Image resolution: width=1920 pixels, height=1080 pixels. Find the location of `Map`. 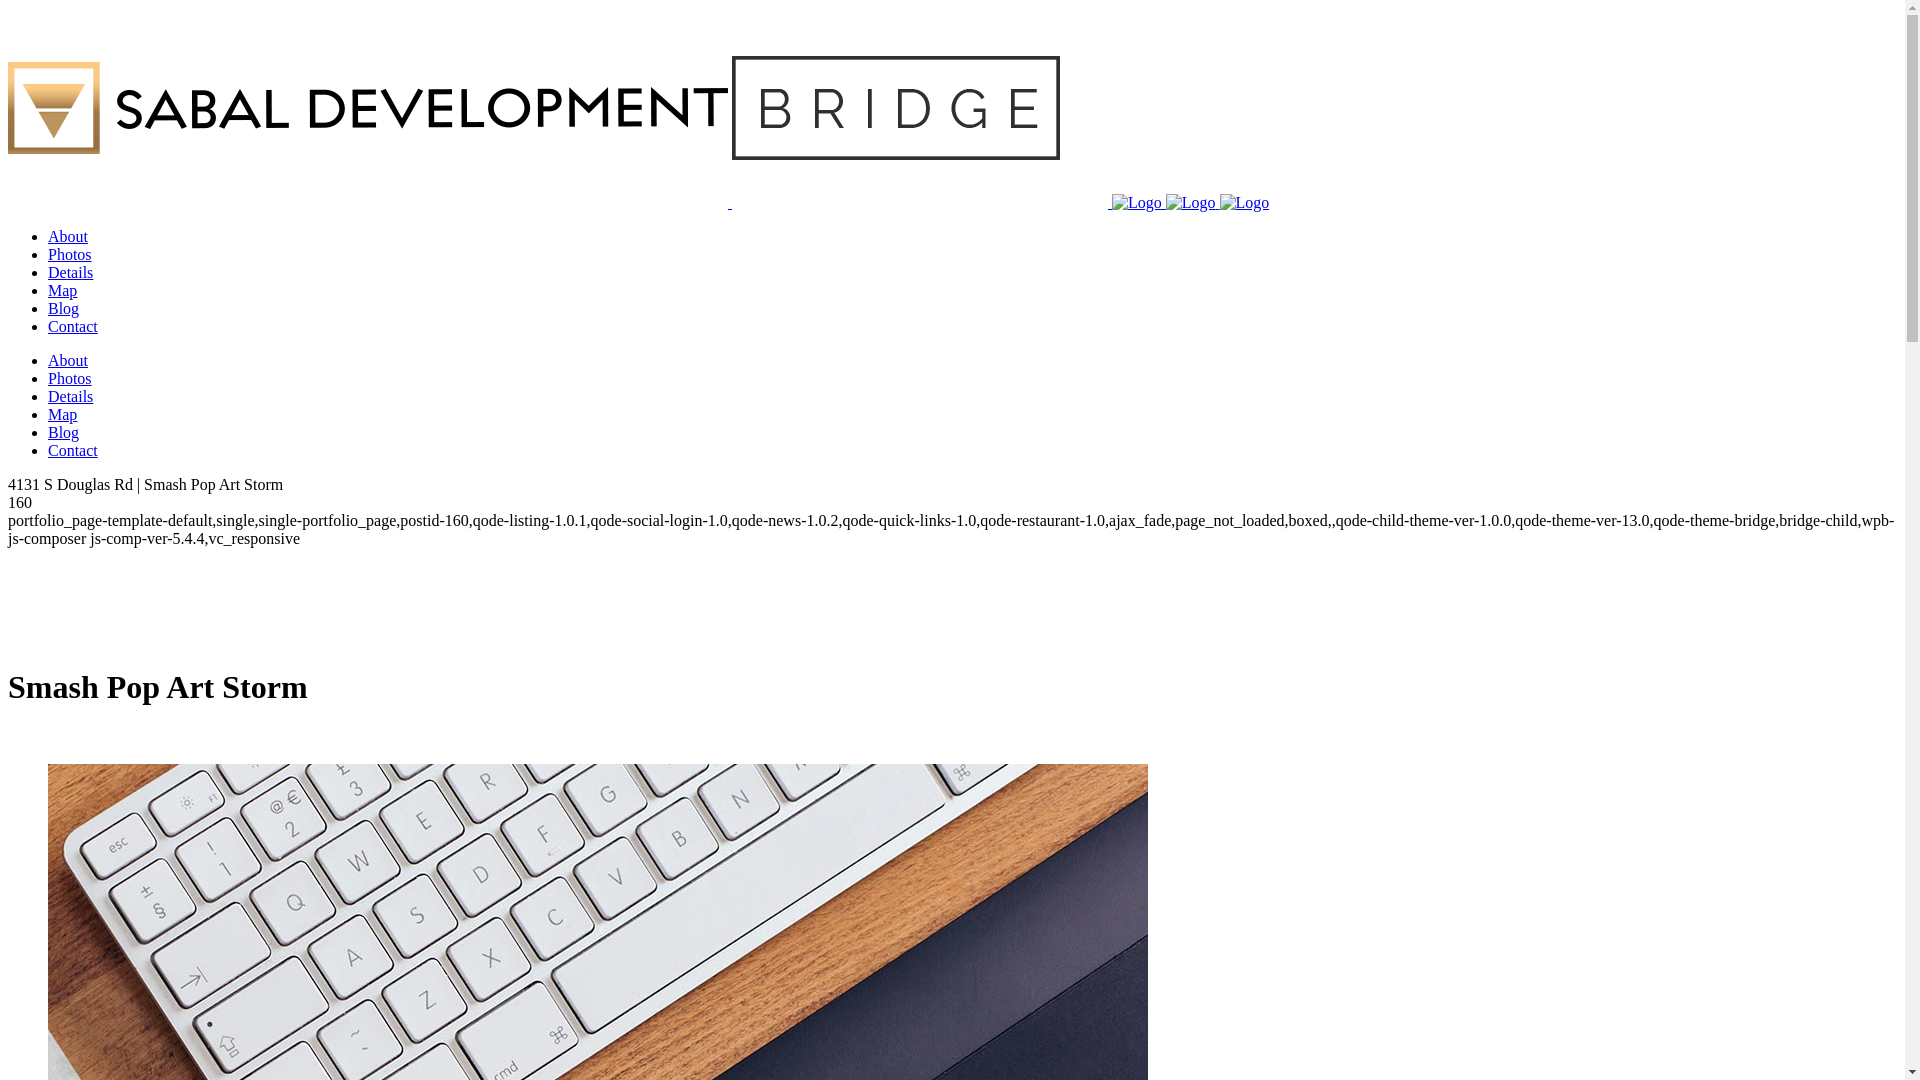

Map is located at coordinates (62, 290).